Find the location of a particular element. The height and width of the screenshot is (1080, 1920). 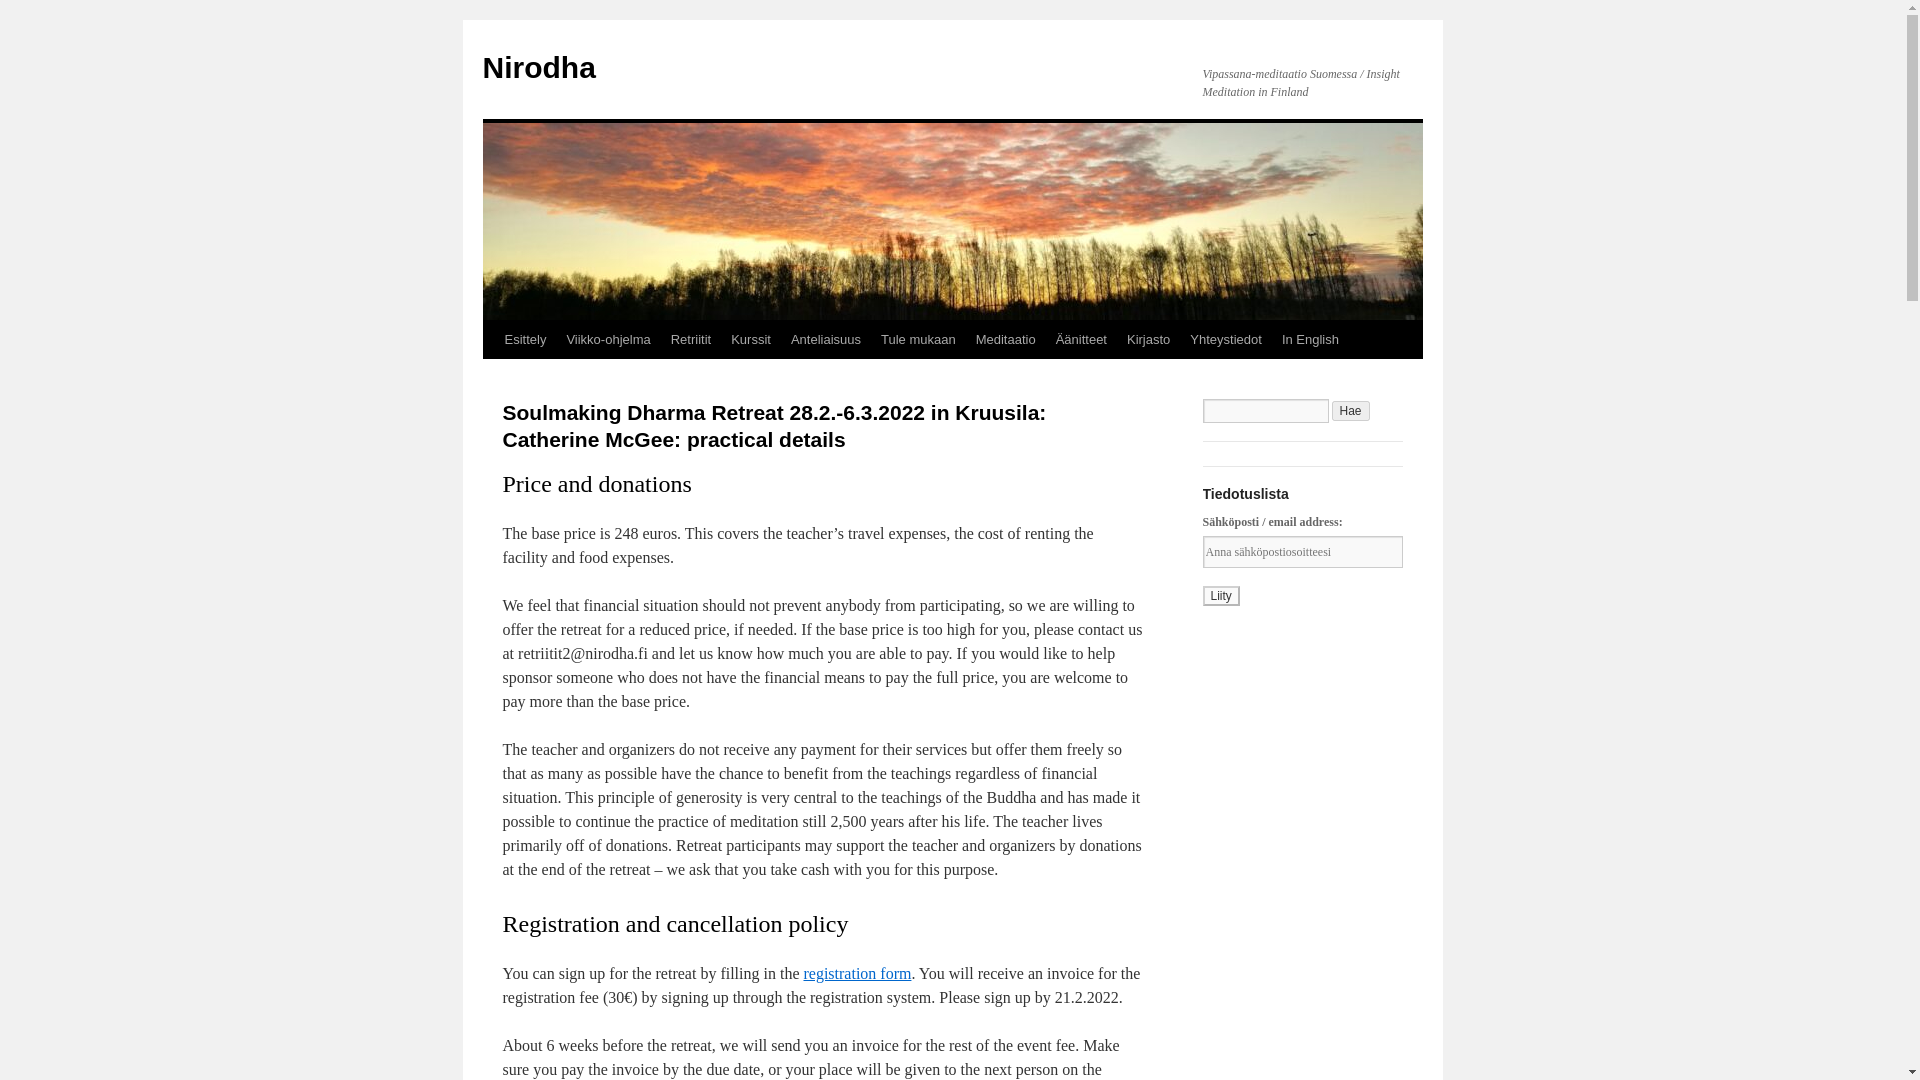

Anteliaisuus is located at coordinates (826, 339).